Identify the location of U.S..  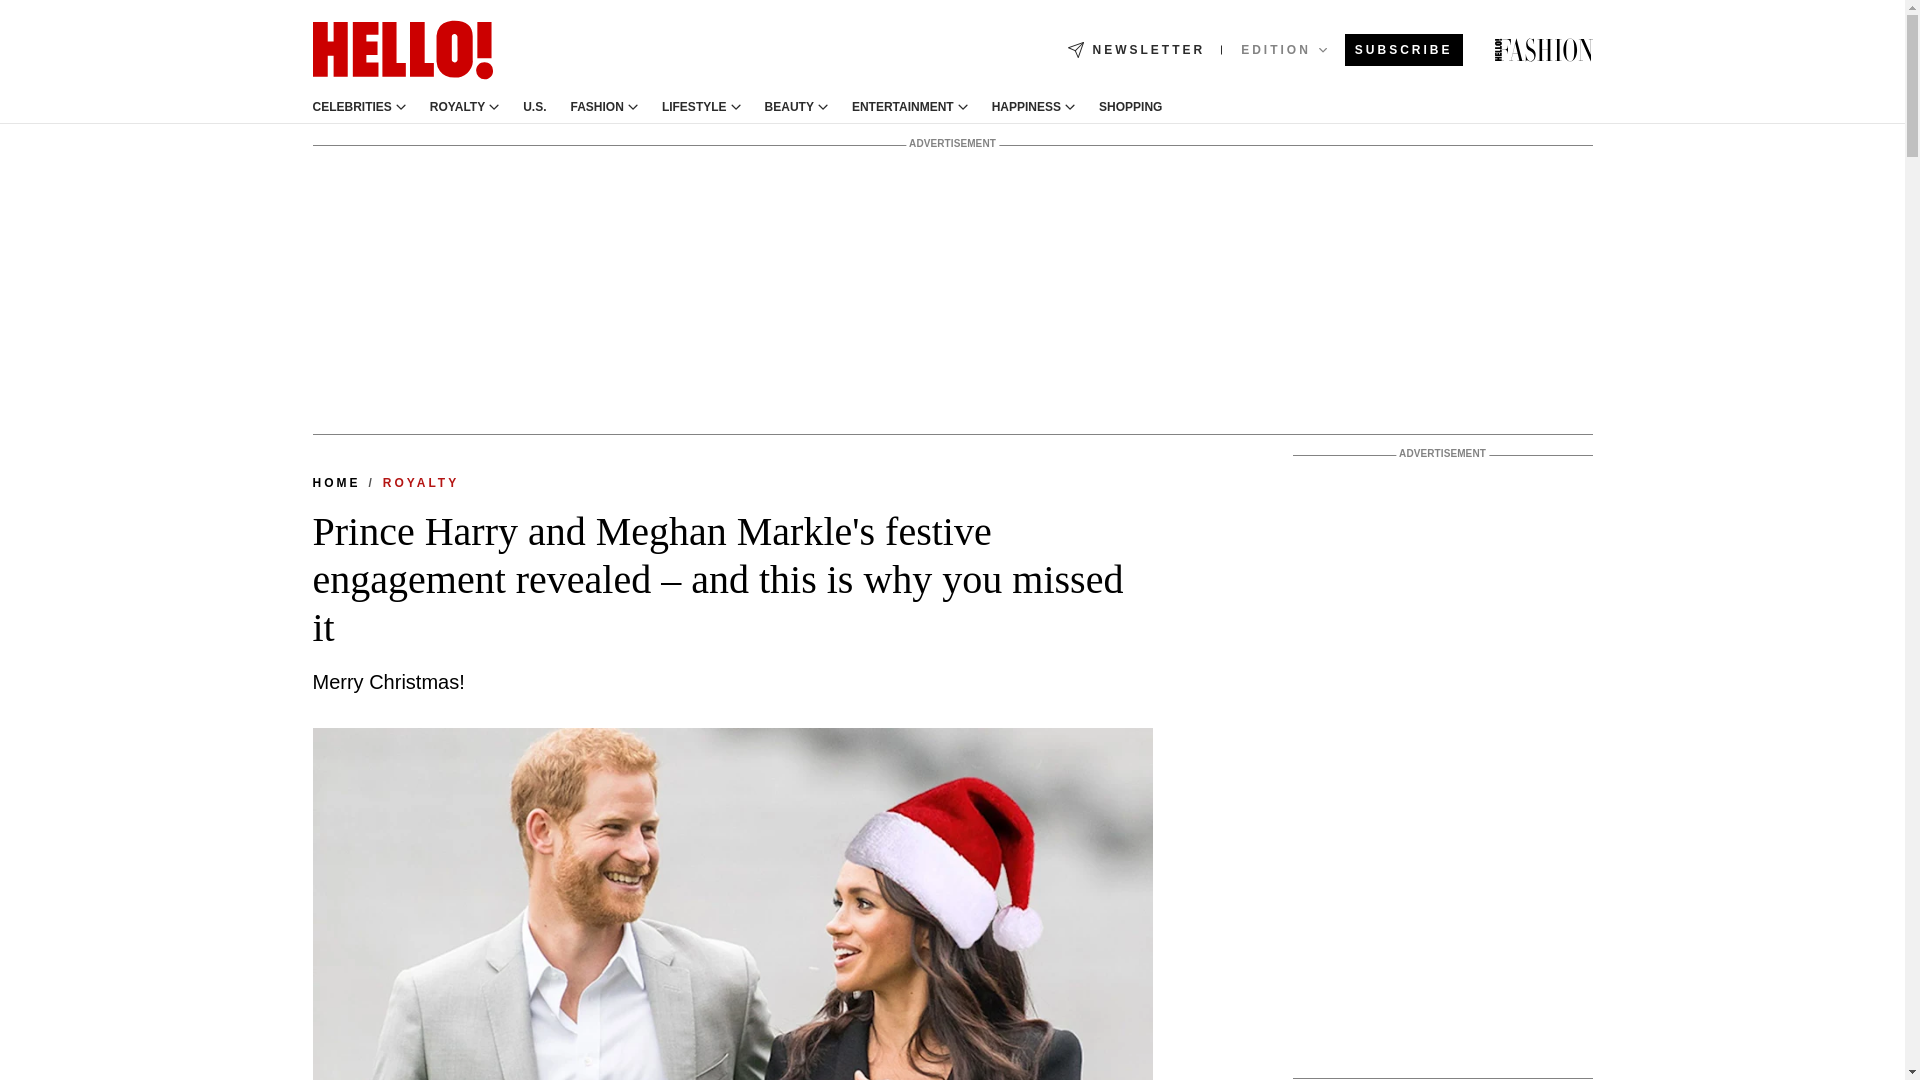
(534, 107).